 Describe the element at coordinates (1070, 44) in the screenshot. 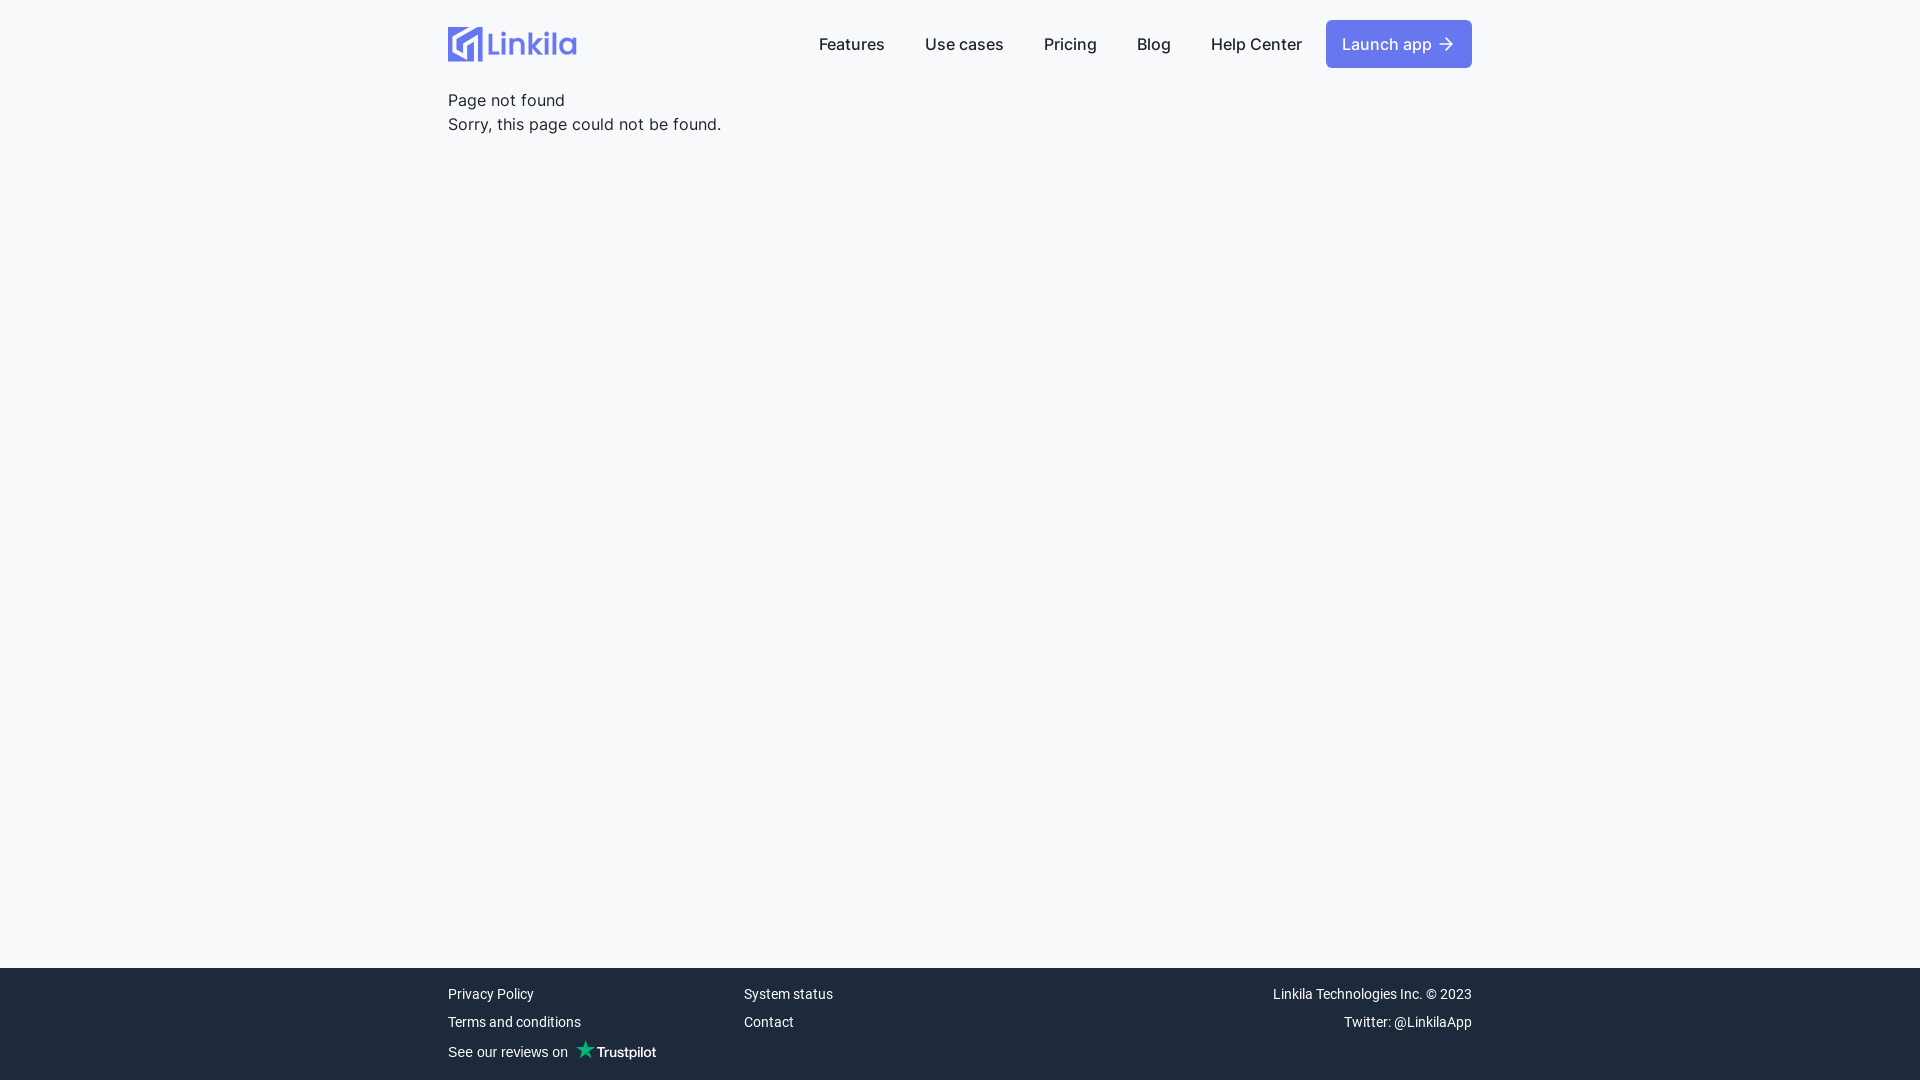

I see `Pricing` at that location.